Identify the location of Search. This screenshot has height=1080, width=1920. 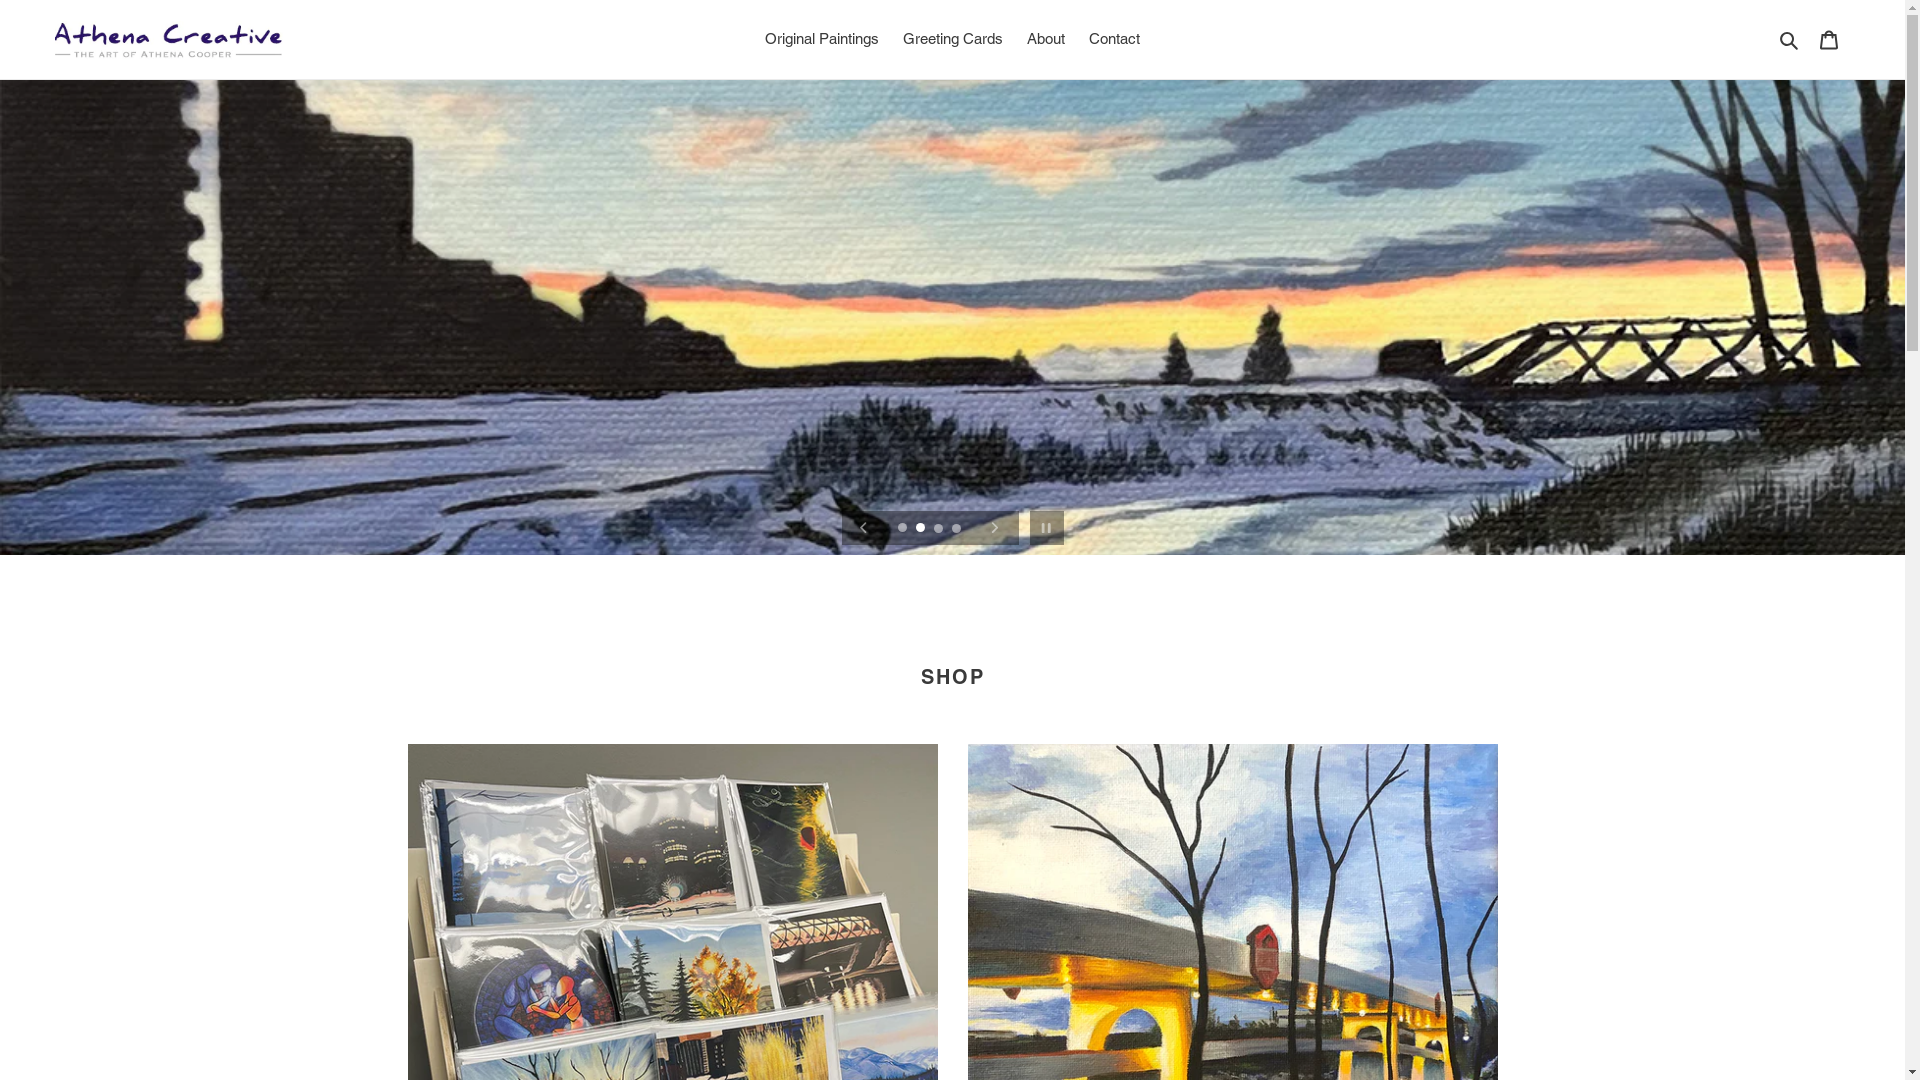
(1790, 40).